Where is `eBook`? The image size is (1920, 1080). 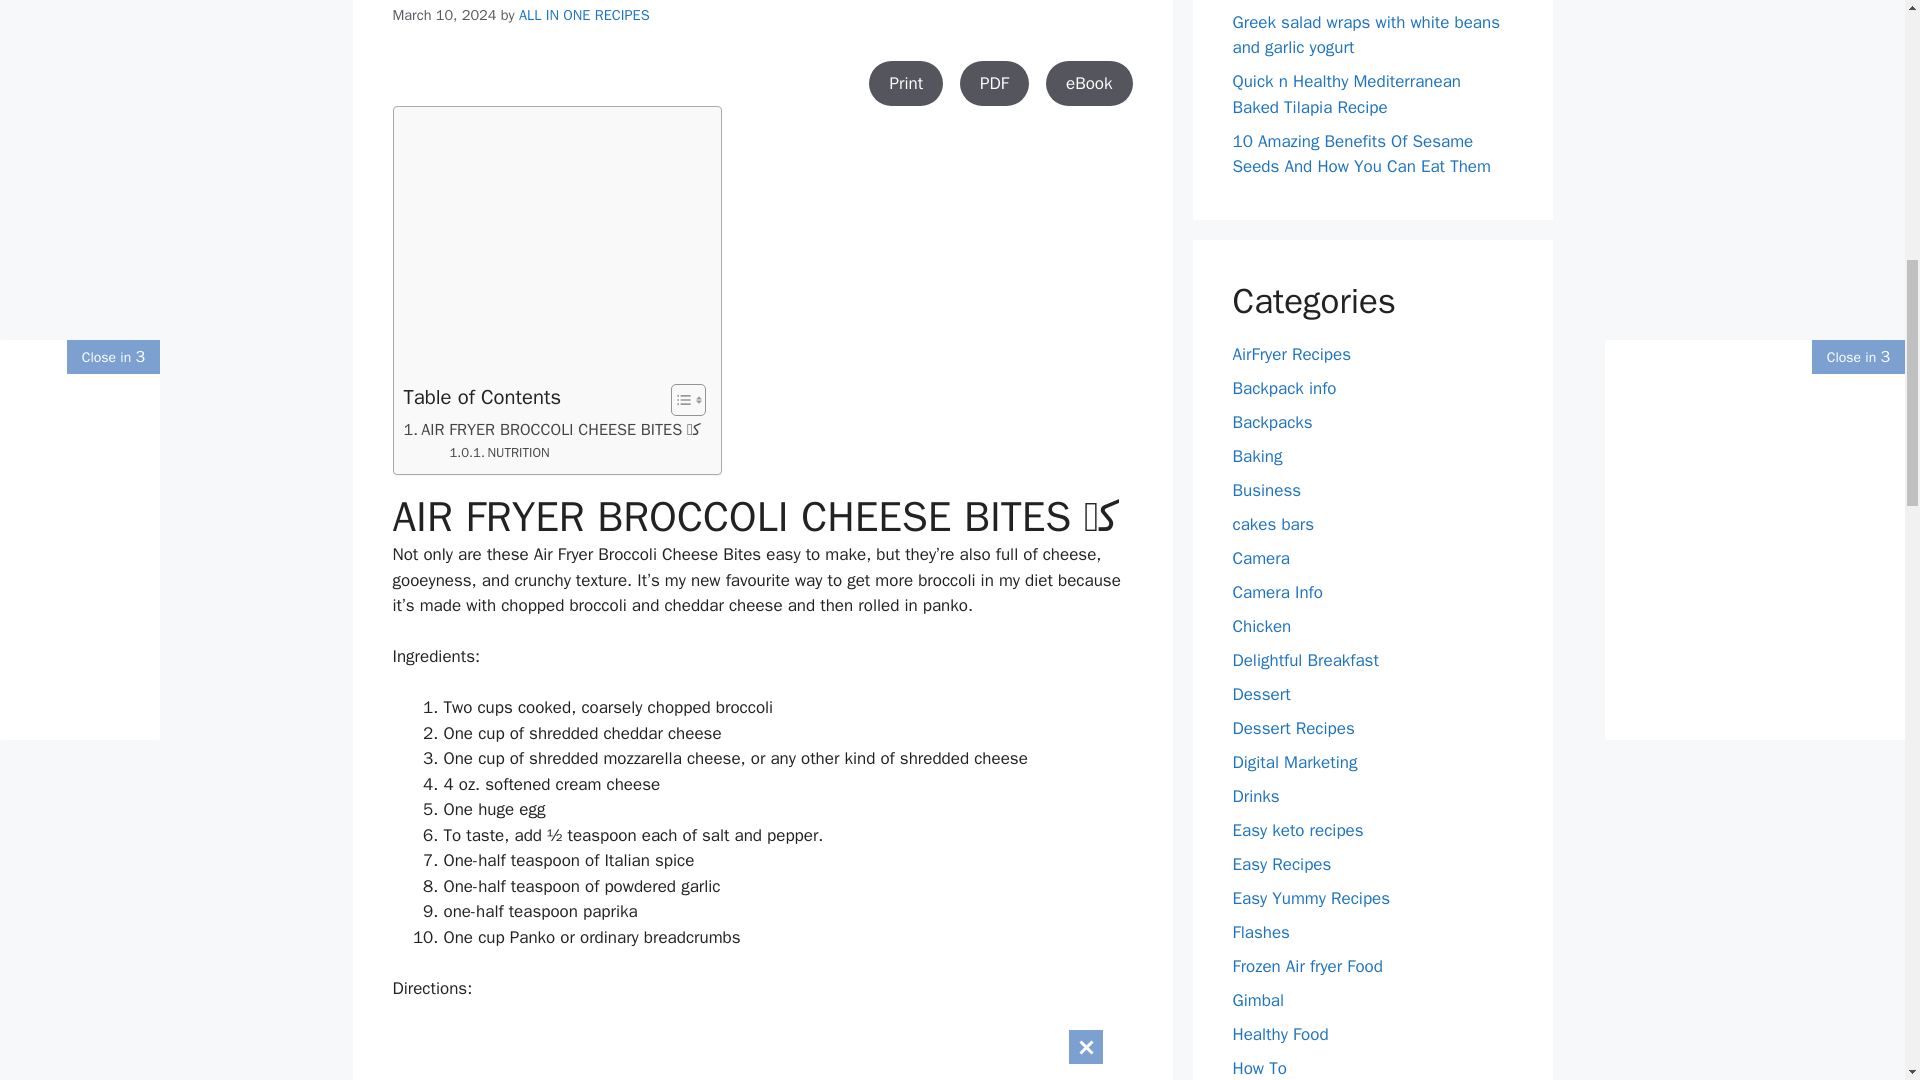 eBook is located at coordinates (1089, 83).